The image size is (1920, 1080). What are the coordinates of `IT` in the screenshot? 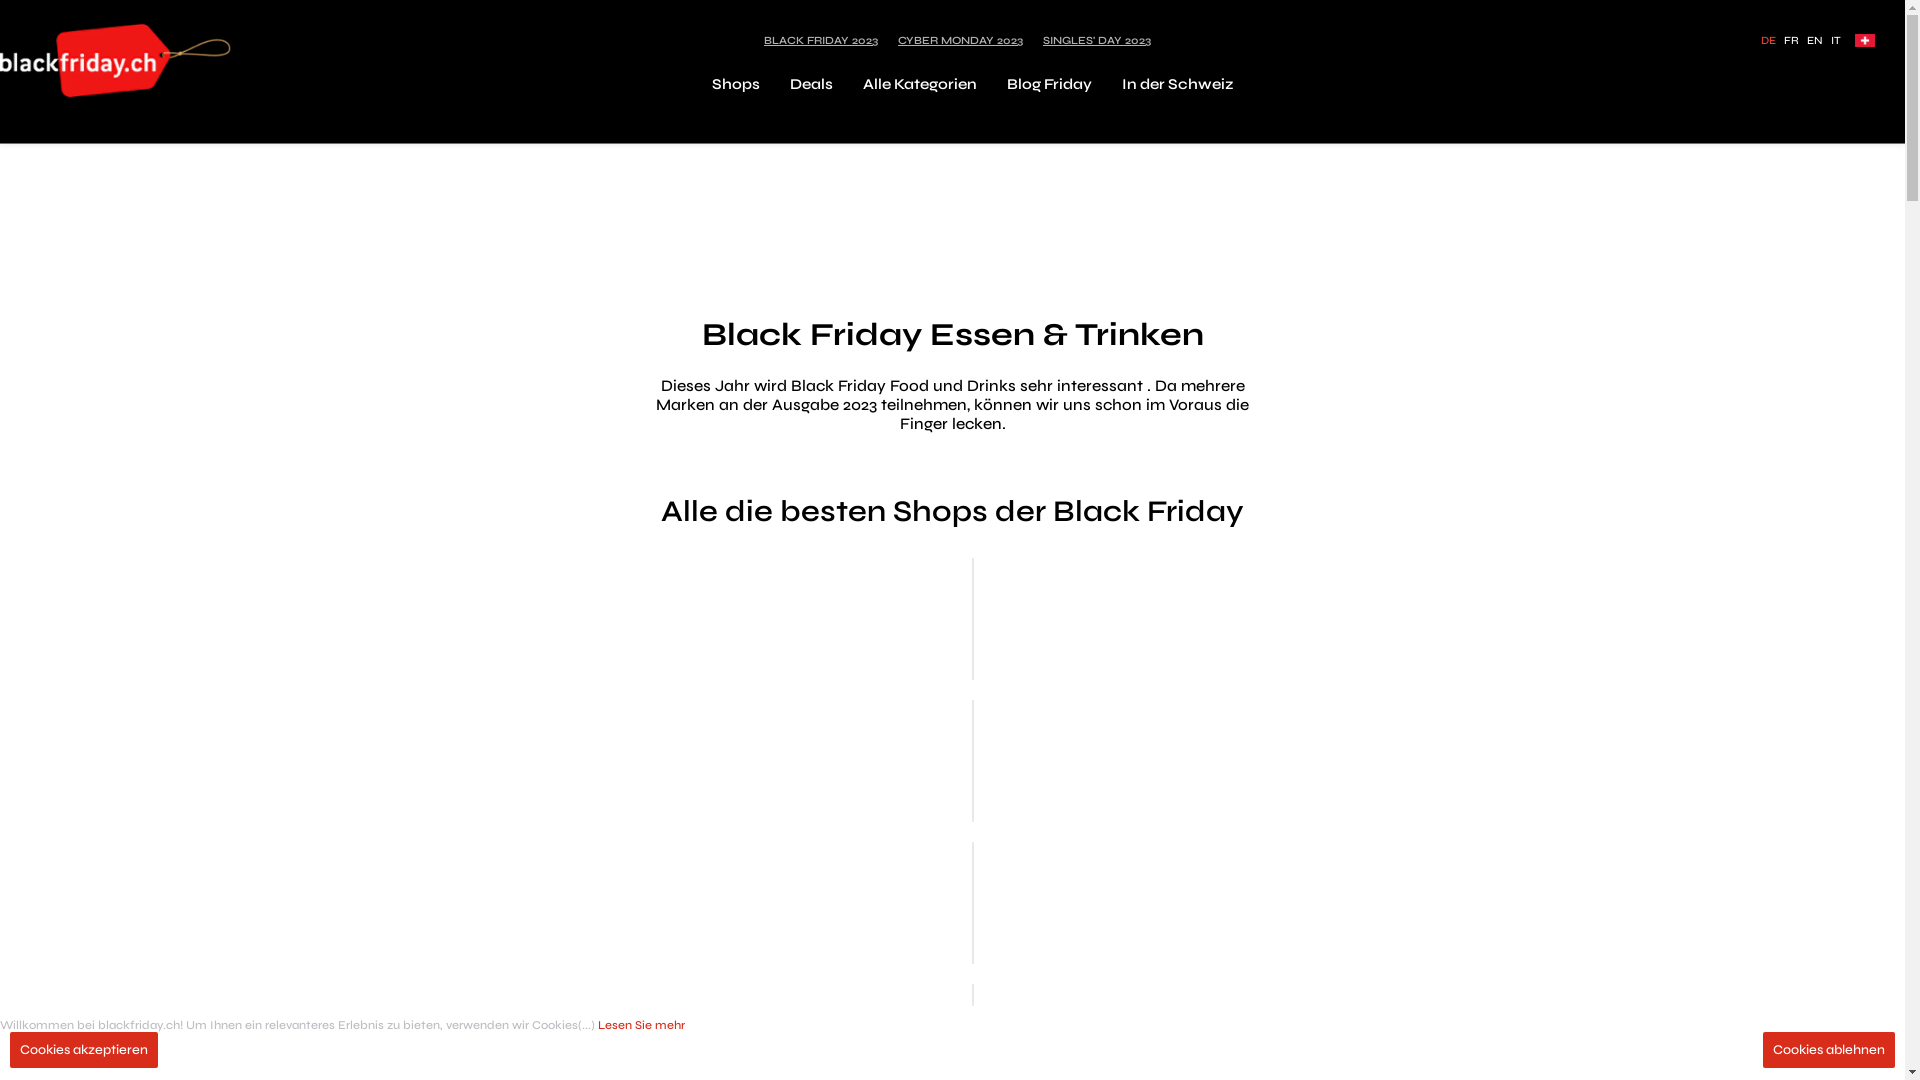 It's located at (1836, 40).